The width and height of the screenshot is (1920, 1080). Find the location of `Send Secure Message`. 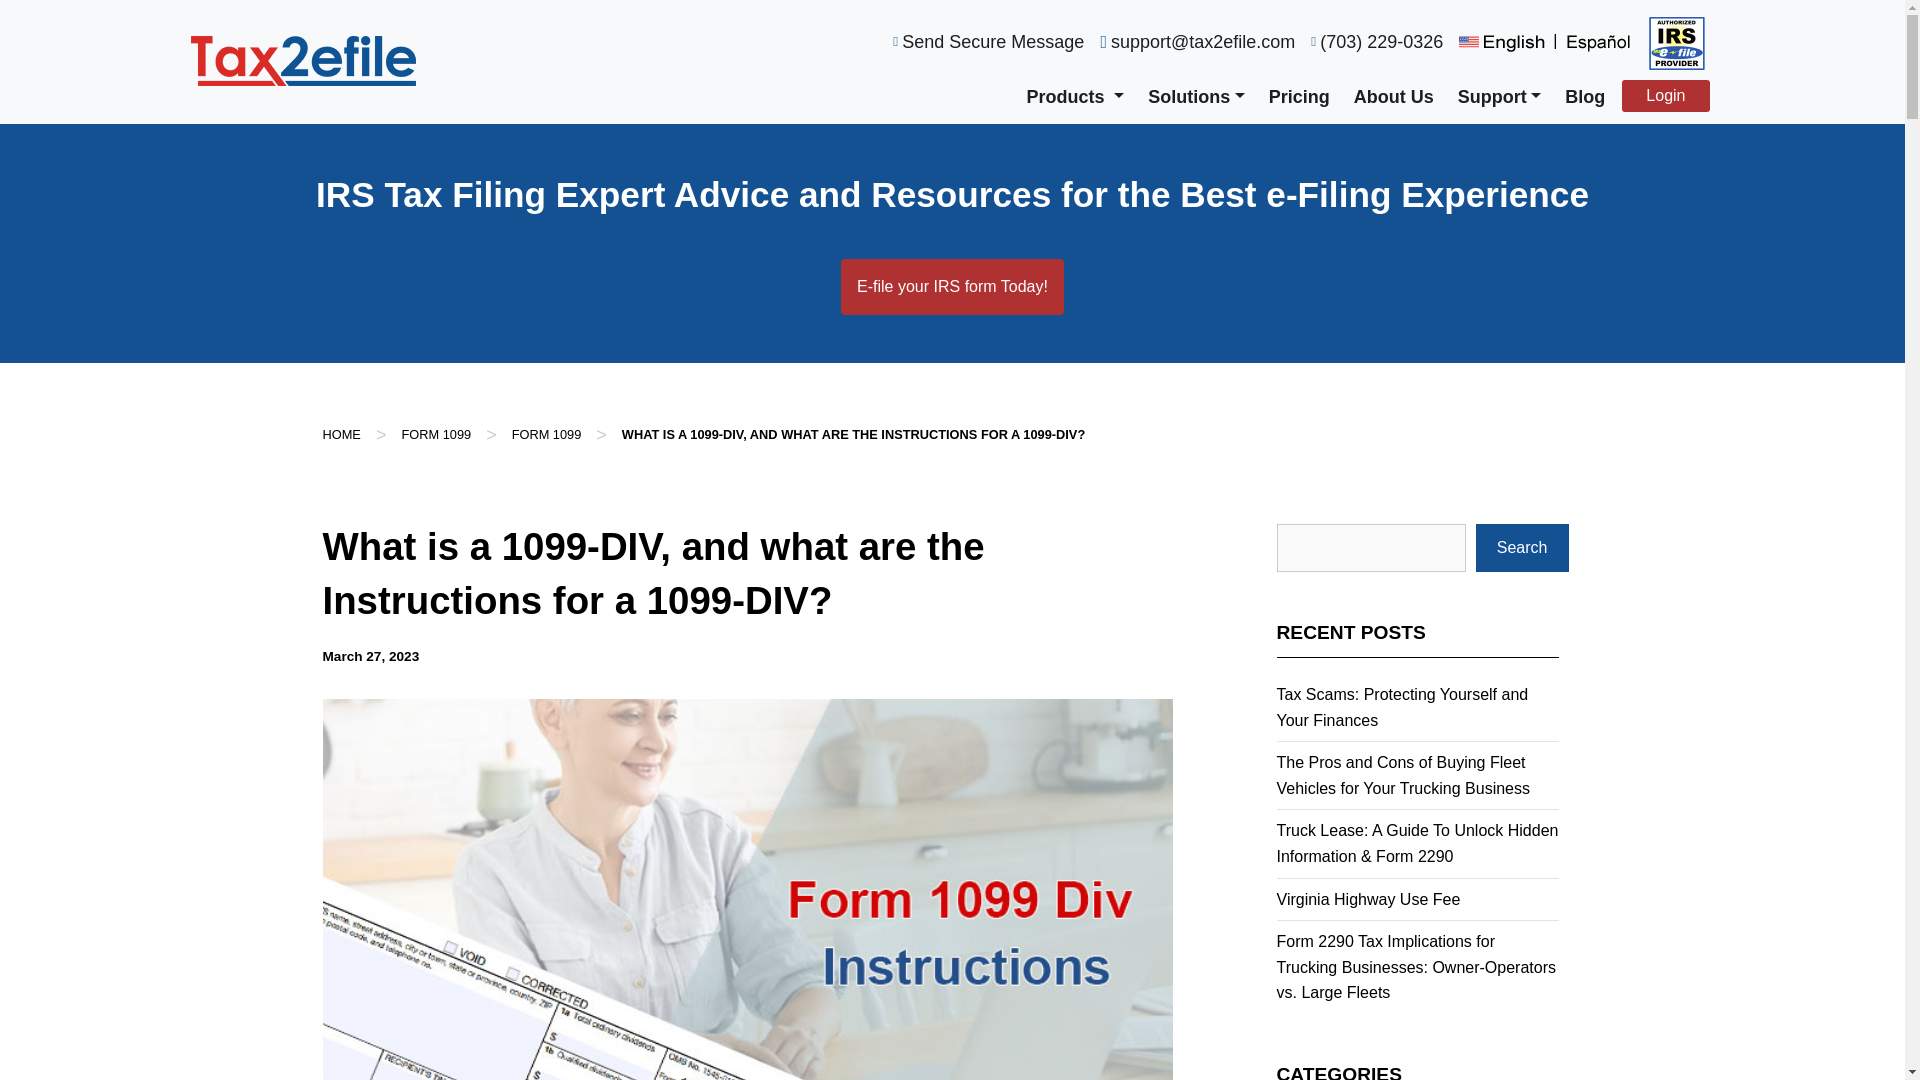

Send Secure Message is located at coordinates (988, 34).